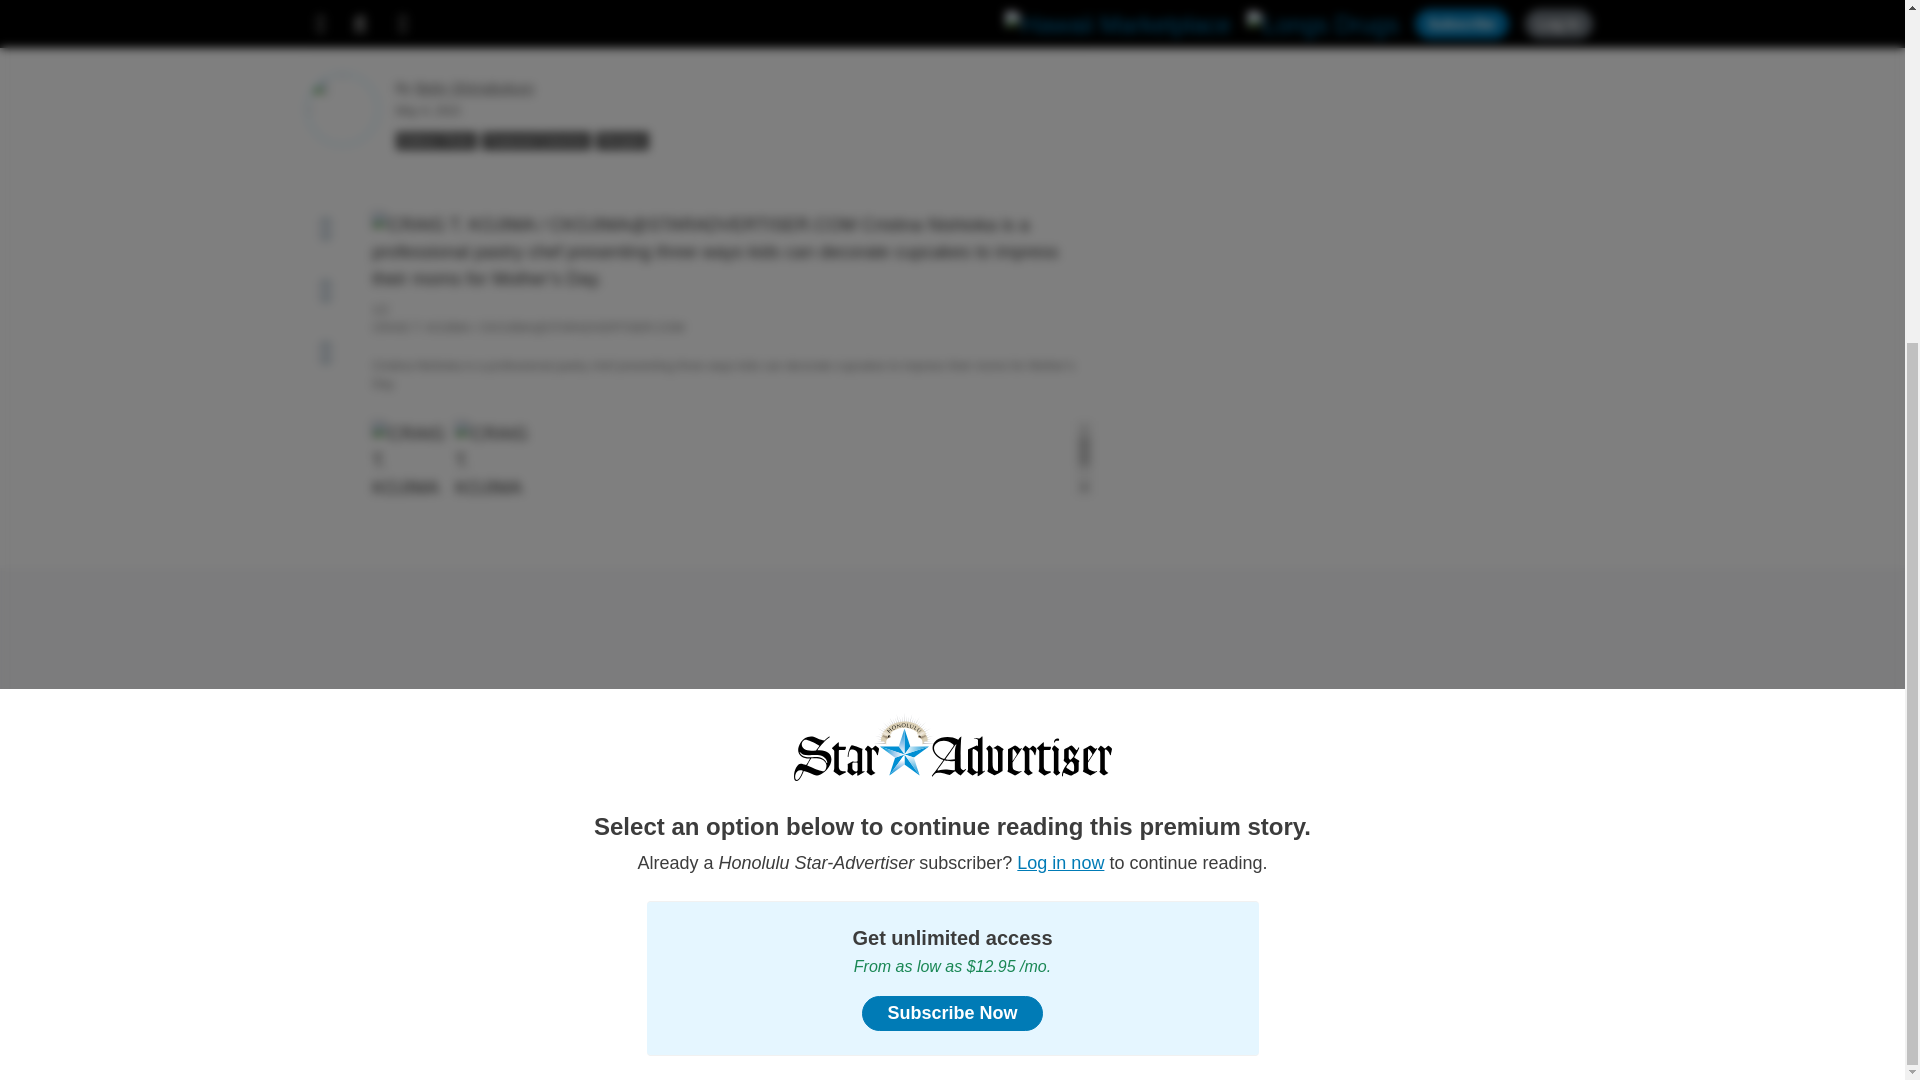  I want to click on See more stories by Betty Shimabukuro, so click(474, 88).